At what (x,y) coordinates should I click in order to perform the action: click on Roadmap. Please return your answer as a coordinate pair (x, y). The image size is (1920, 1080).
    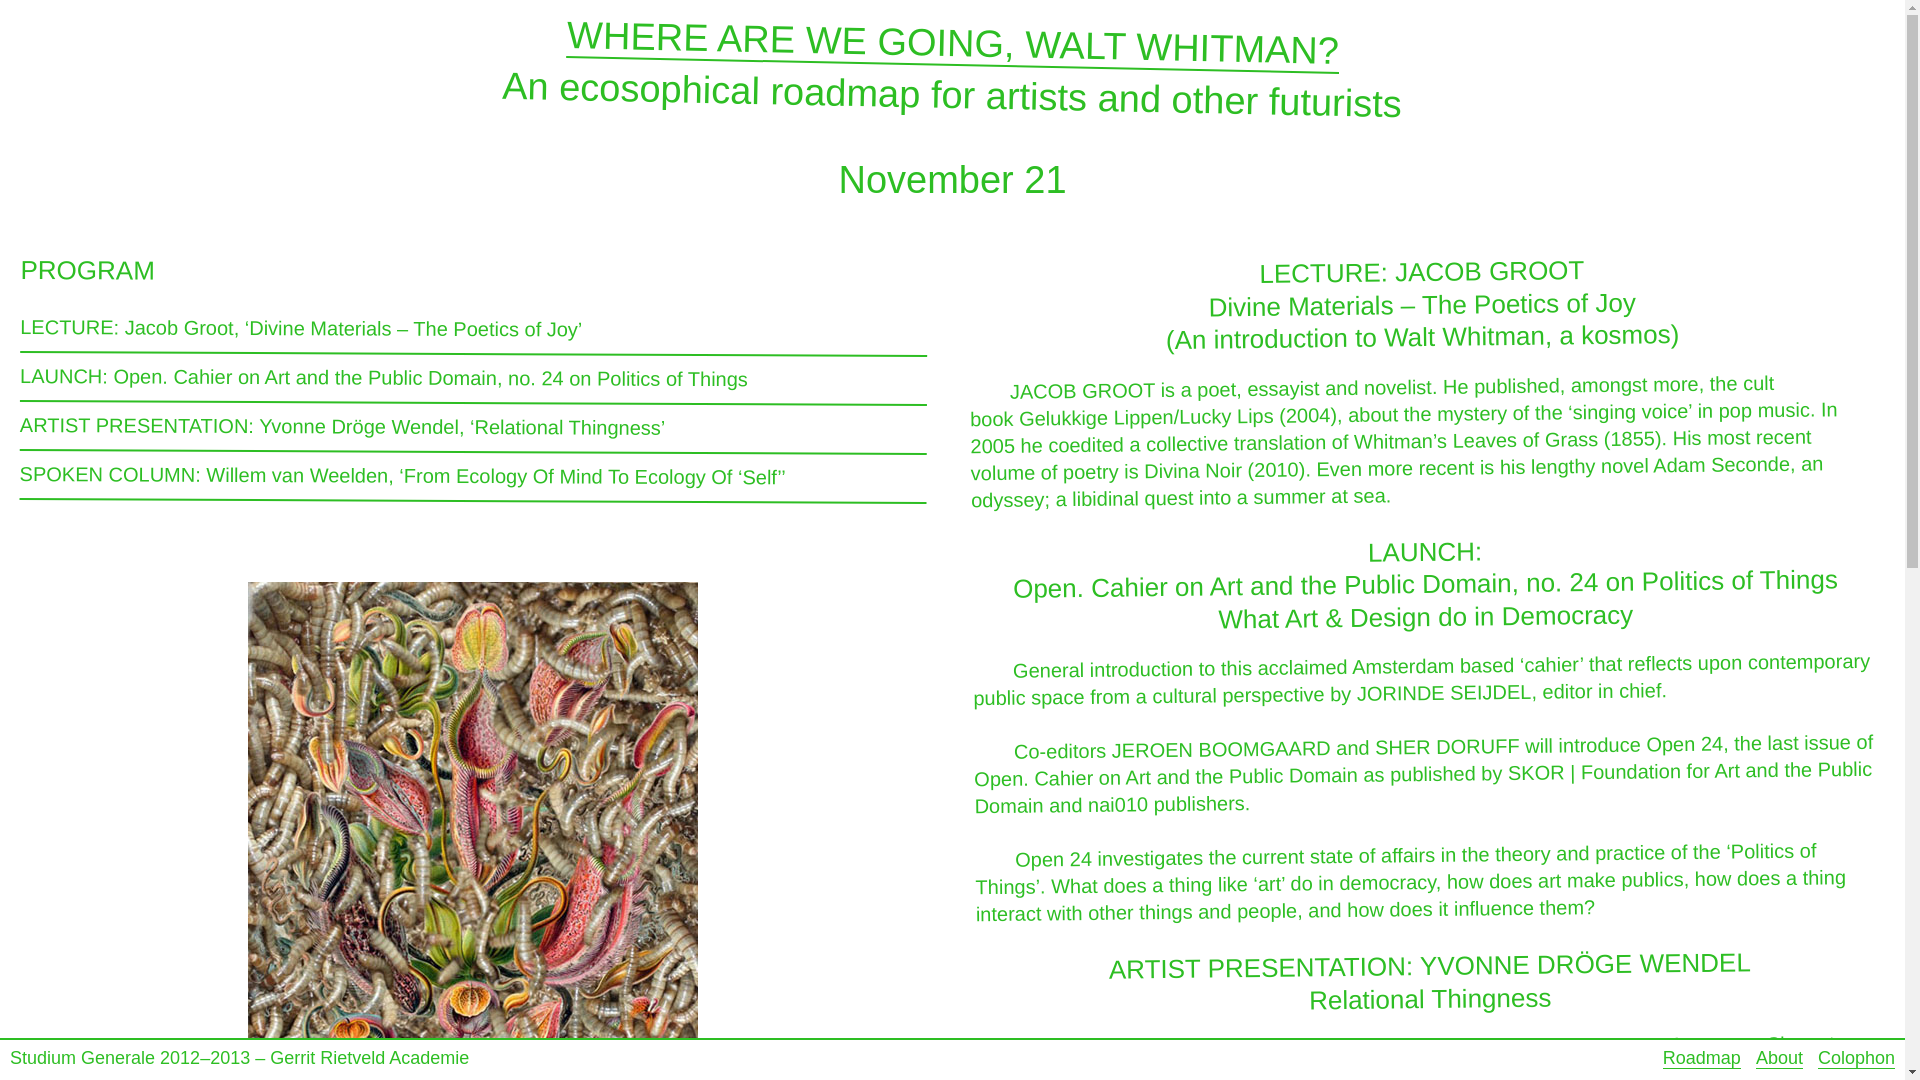
    Looking at the image, I should click on (1702, 1058).